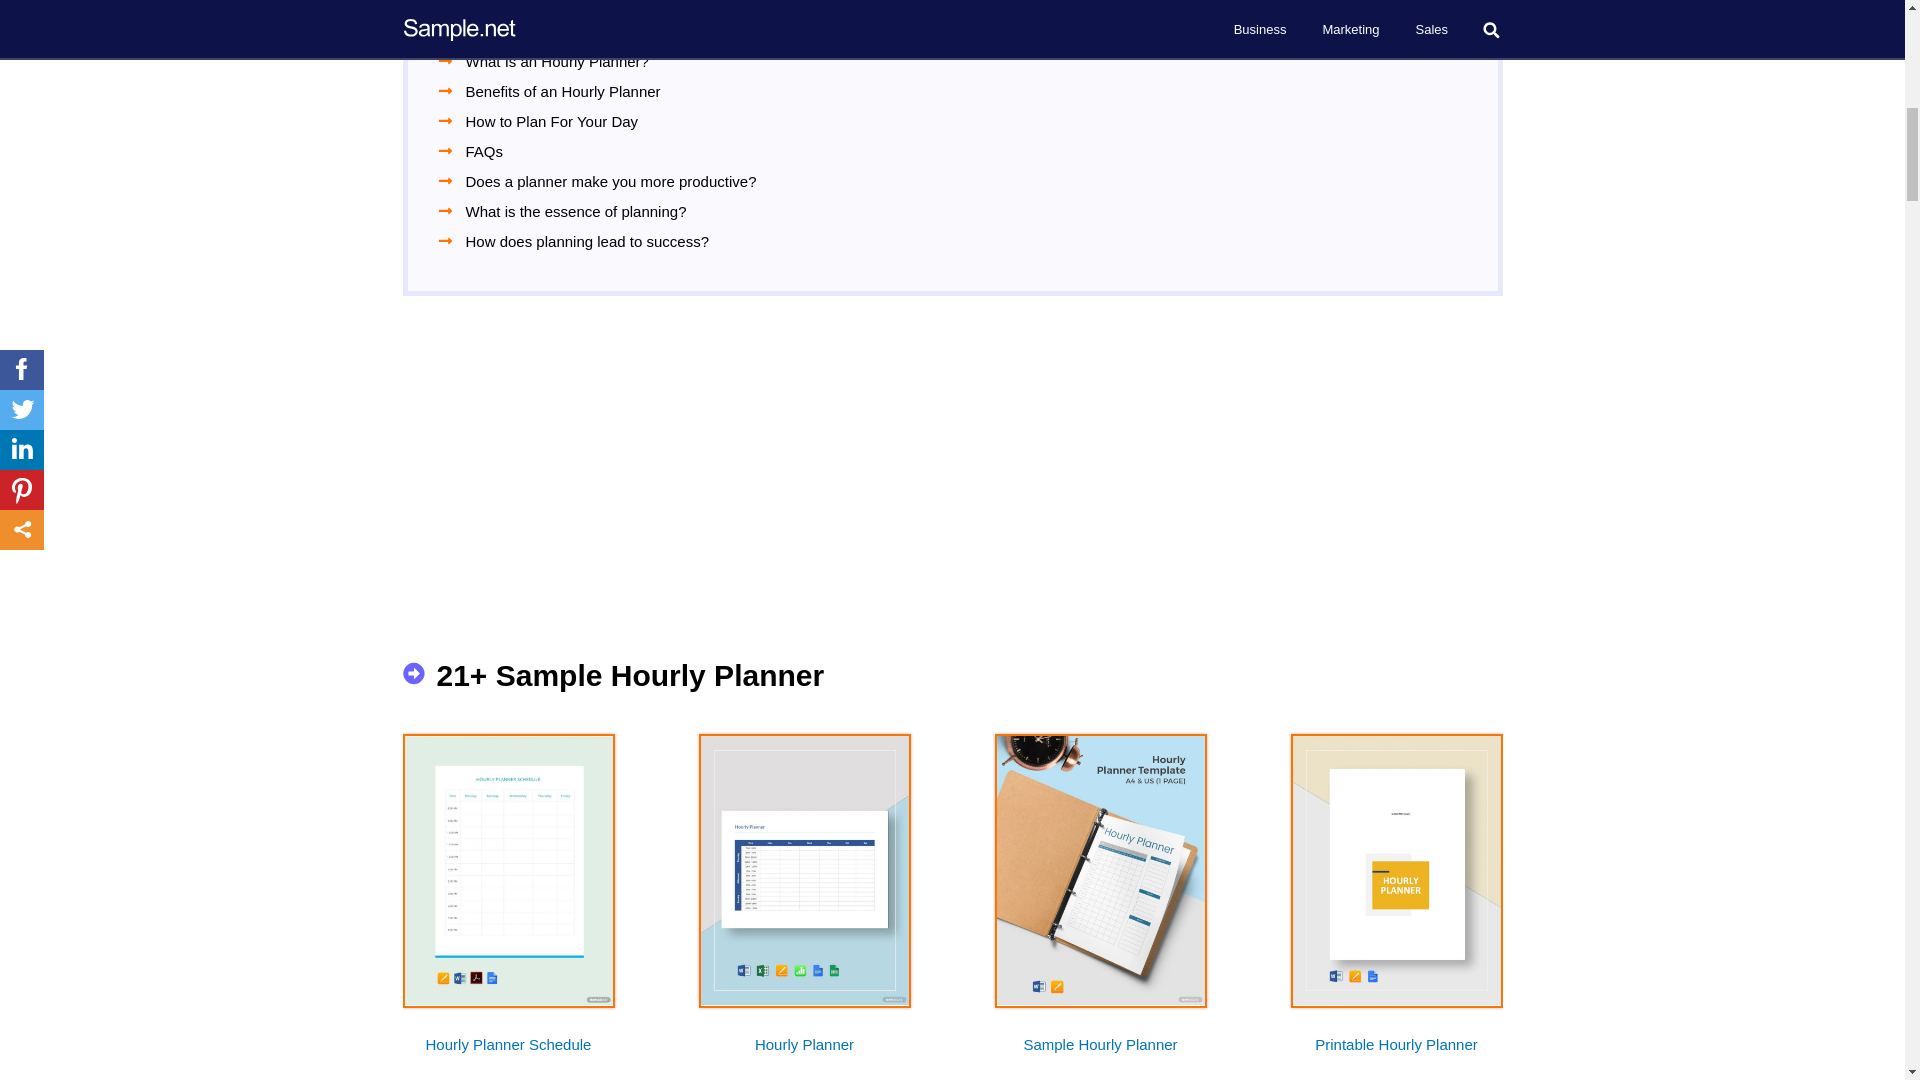 This screenshot has height=1080, width=1920. I want to click on What is the essence of planning?, so click(576, 210).